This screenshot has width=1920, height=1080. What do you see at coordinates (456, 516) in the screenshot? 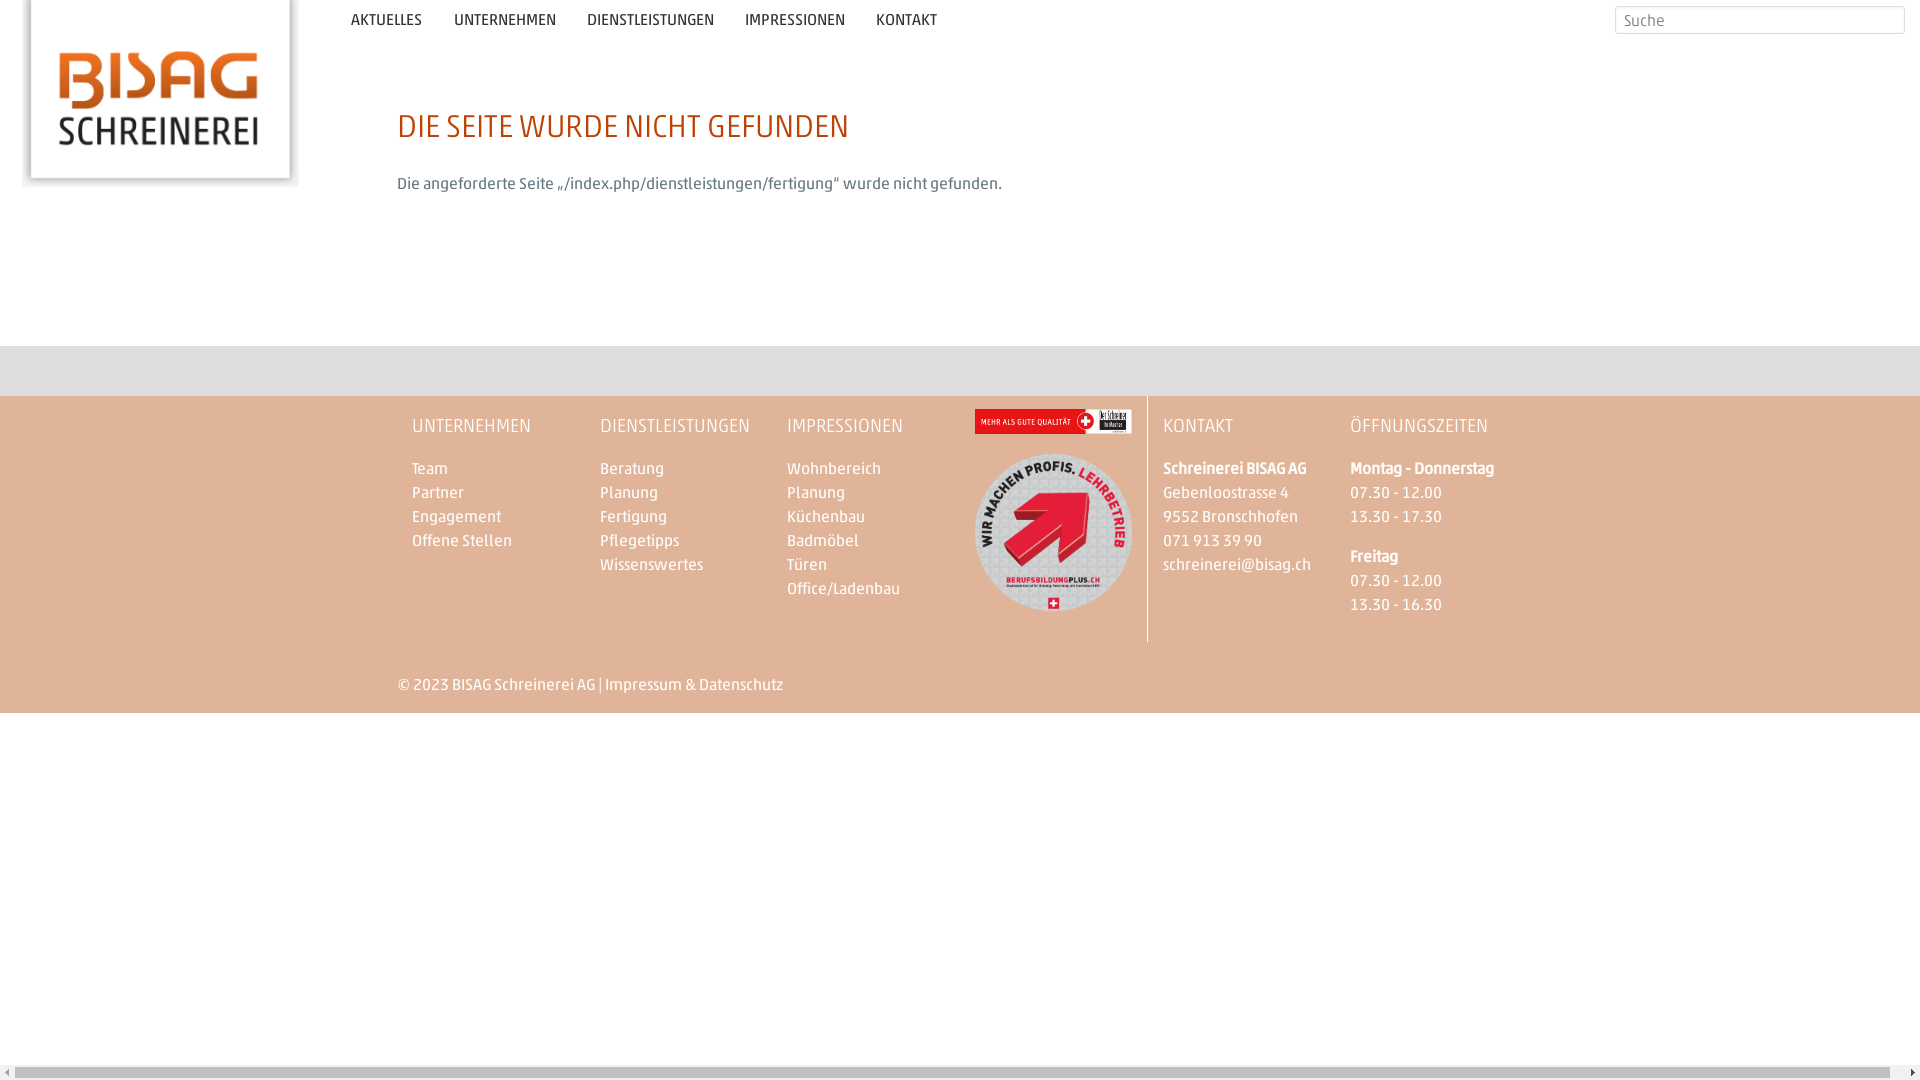
I see `Engagement` at bounding box center [456, 516].